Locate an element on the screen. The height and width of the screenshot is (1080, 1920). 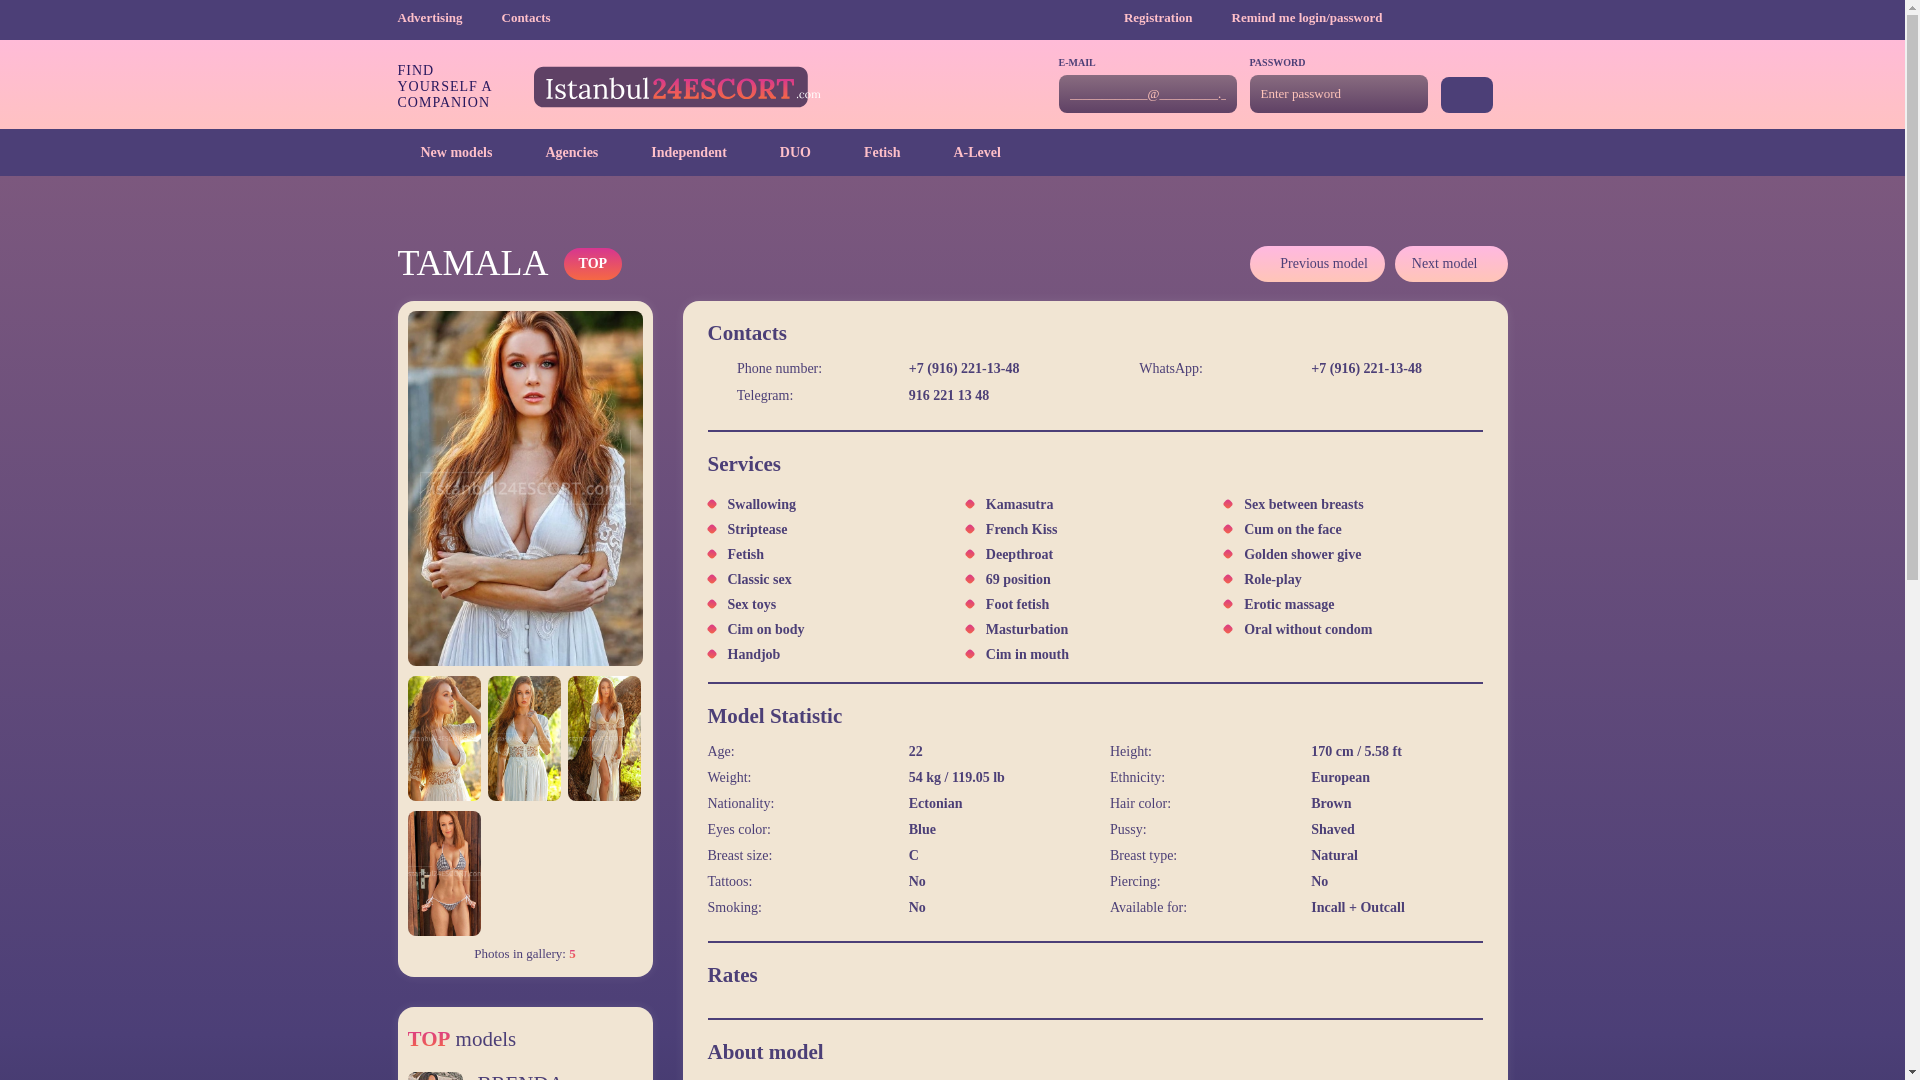
DUO is located at coordinates (783, 152).